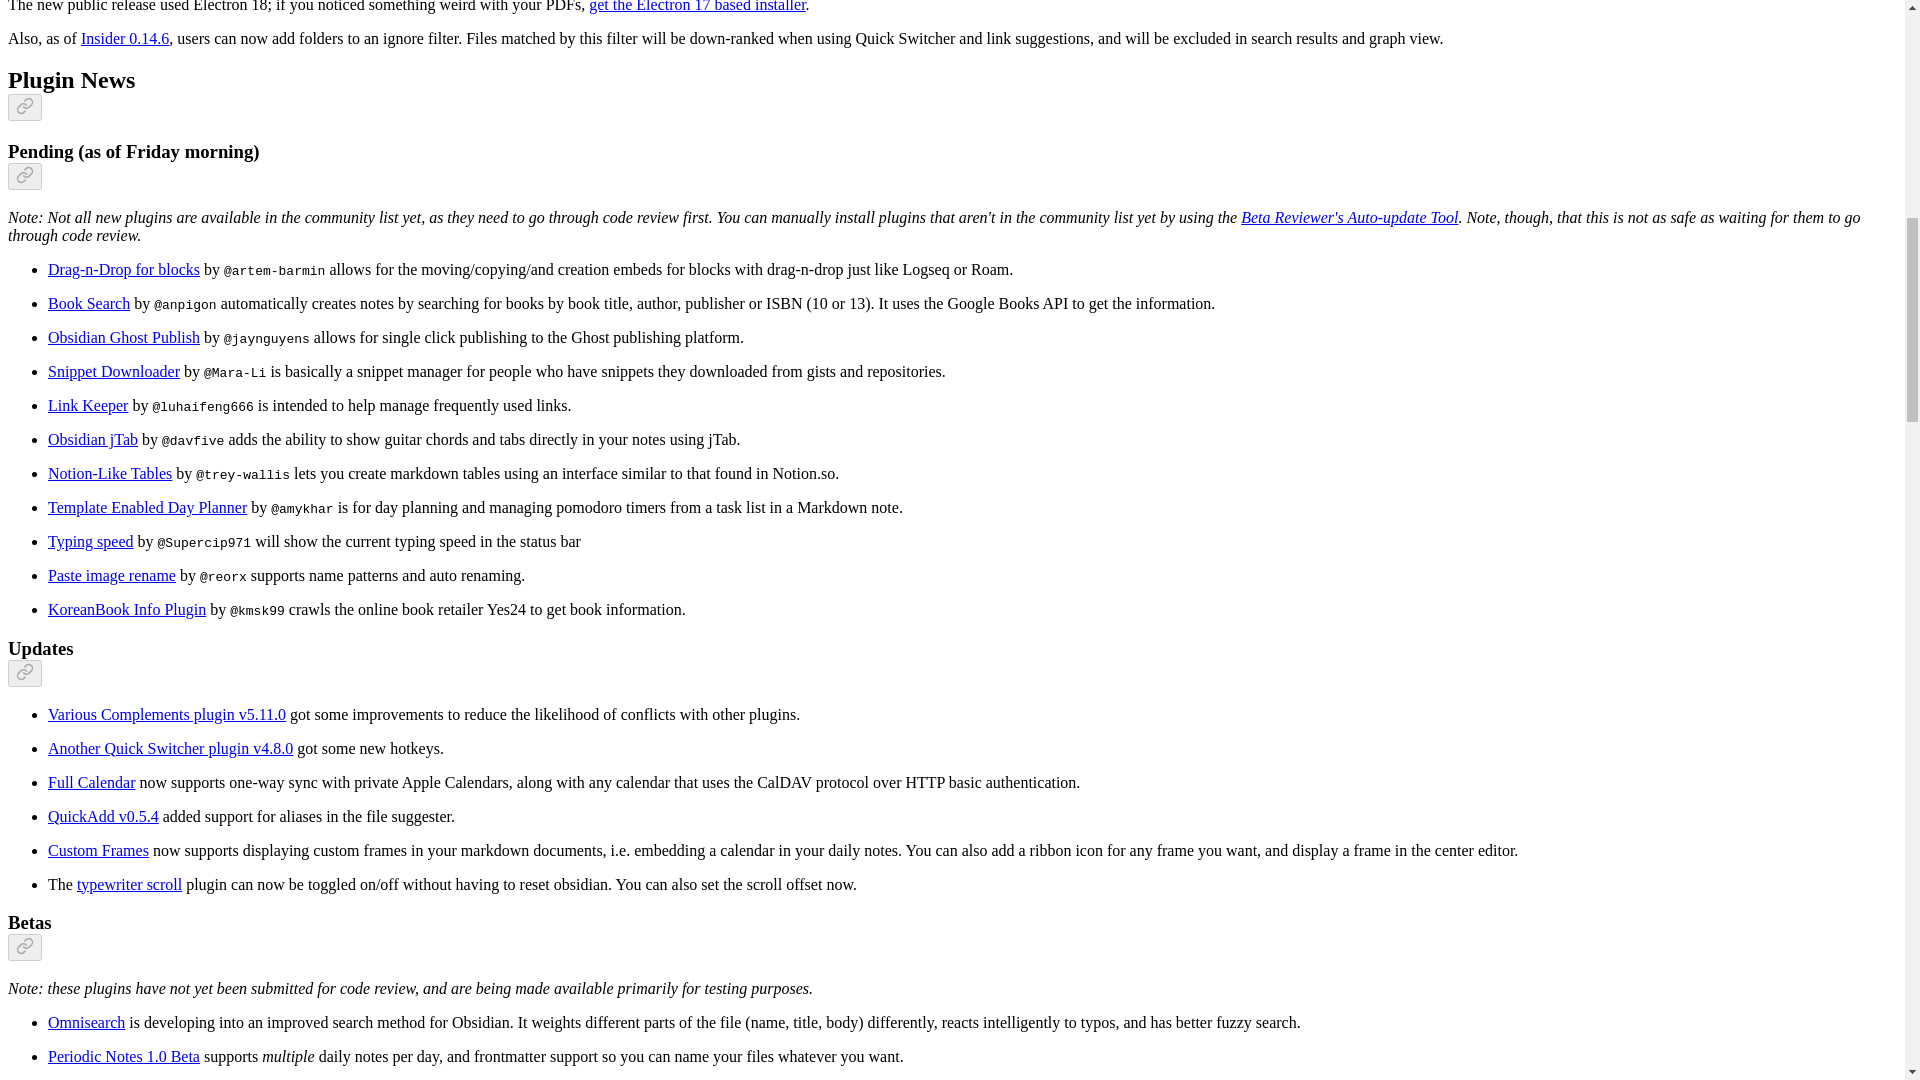  Describe the element at coordinates (88, 405) in the screenshot. I see `Link Keeper` at that location.